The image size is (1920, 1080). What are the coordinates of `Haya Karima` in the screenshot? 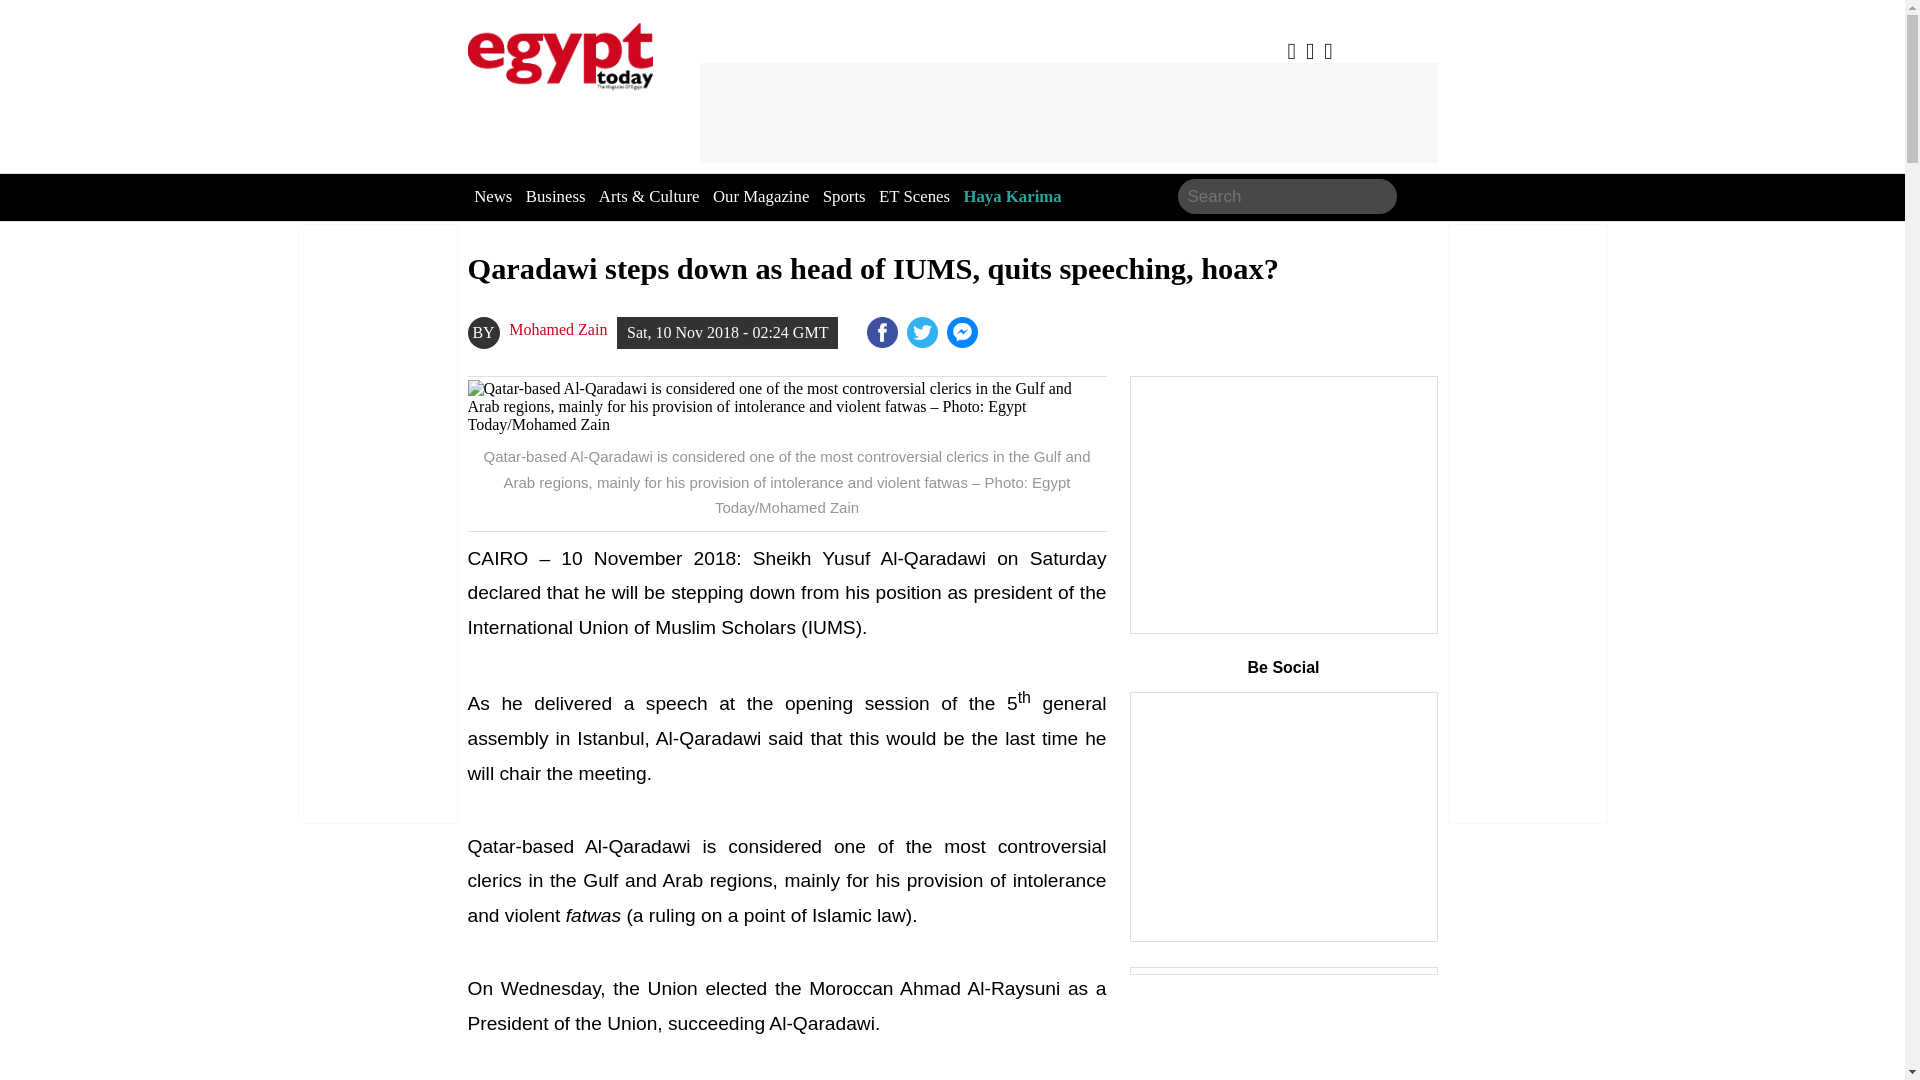 It's located at (1012, 197).